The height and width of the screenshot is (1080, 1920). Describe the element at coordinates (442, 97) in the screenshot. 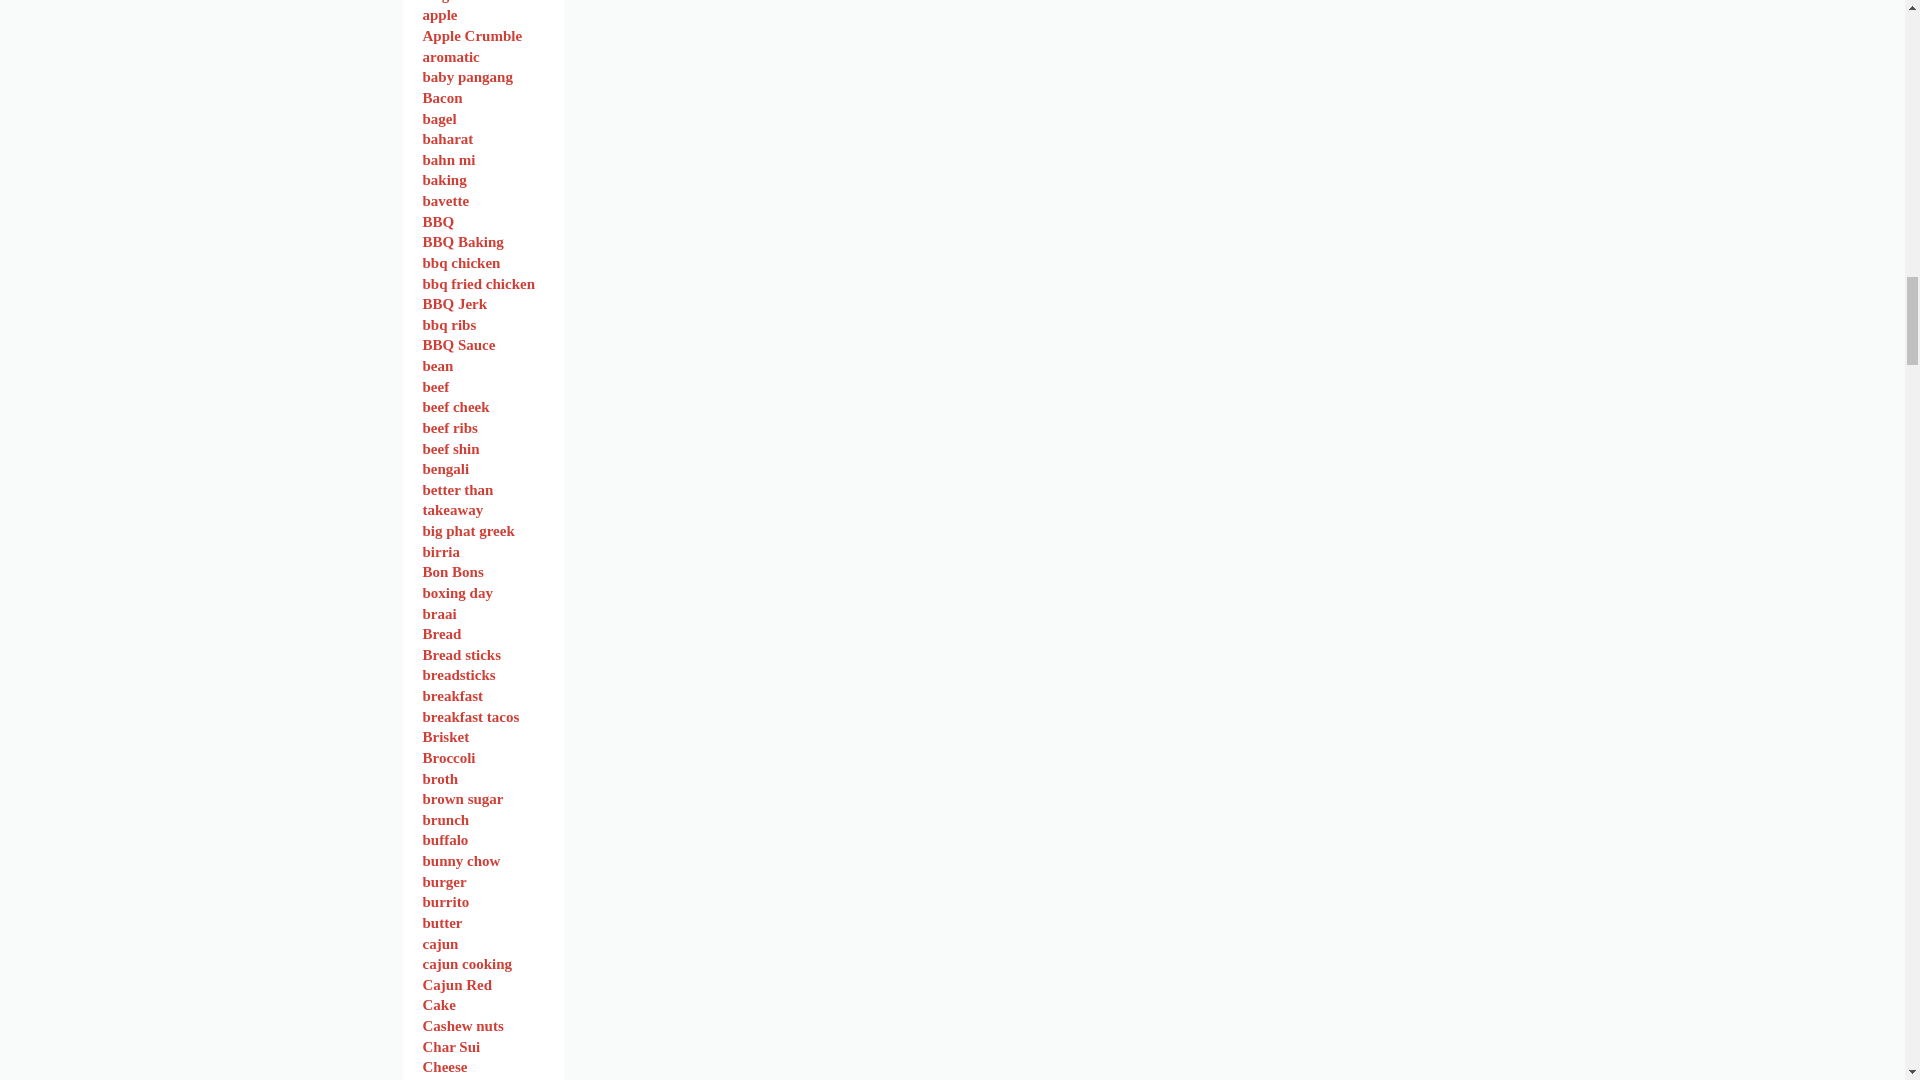

I see `Show articles tagged Bacon` at that location.